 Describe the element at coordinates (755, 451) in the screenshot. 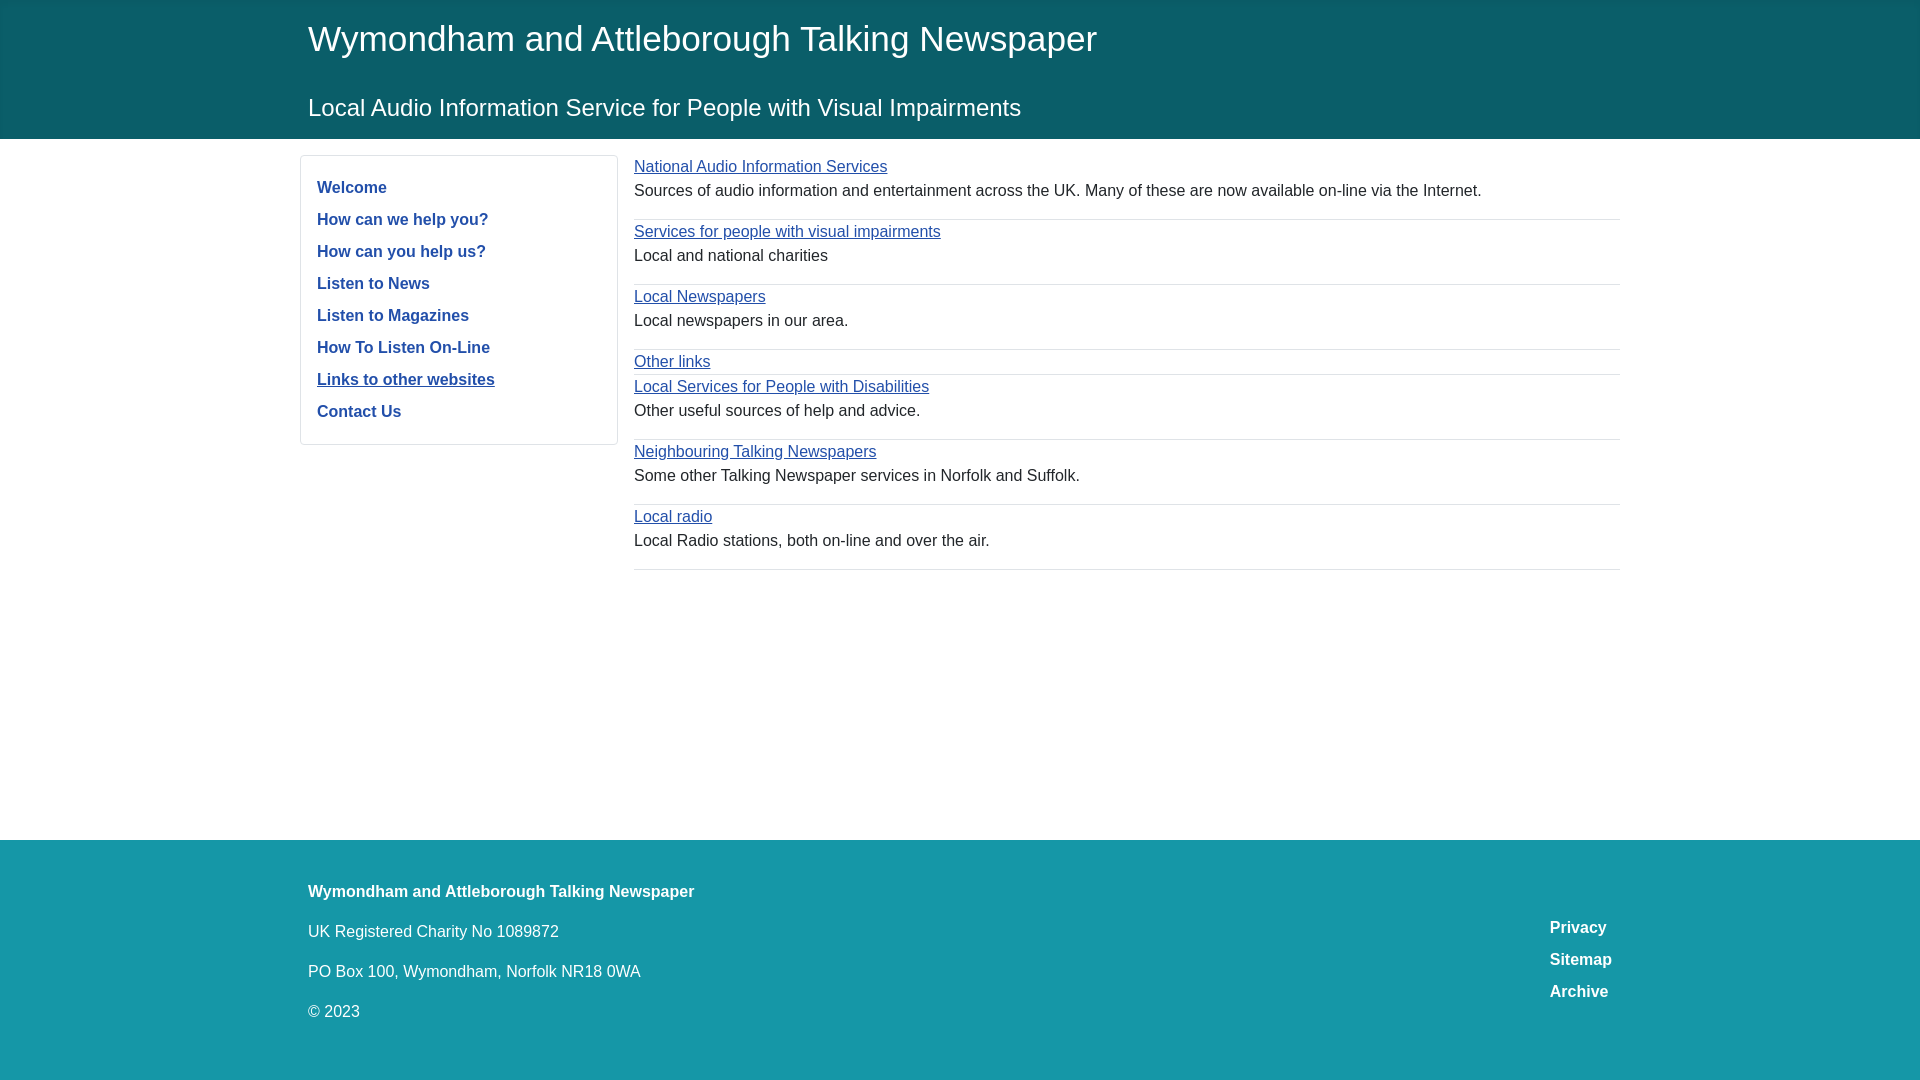

I see `Neighbouring Talking Newspapers` at that location.